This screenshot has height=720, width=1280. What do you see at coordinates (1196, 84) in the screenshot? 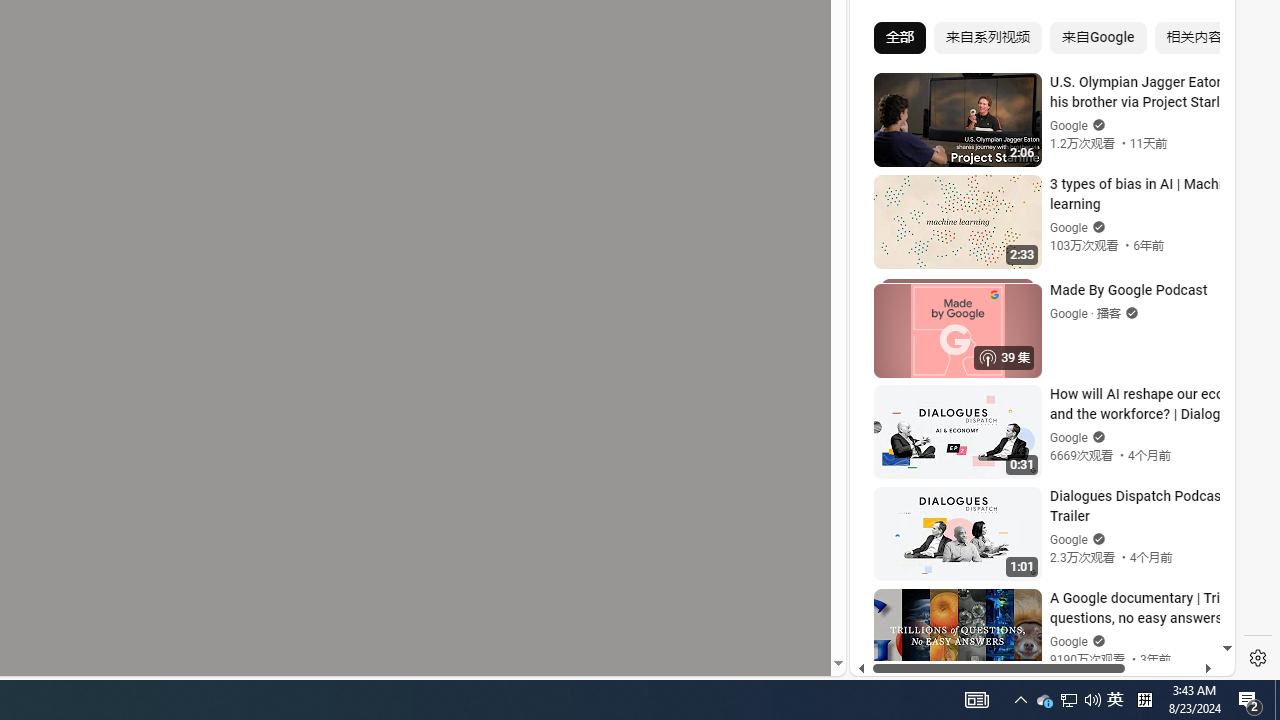
I see `Click to scroll right` at bounding box center [1196, 84].